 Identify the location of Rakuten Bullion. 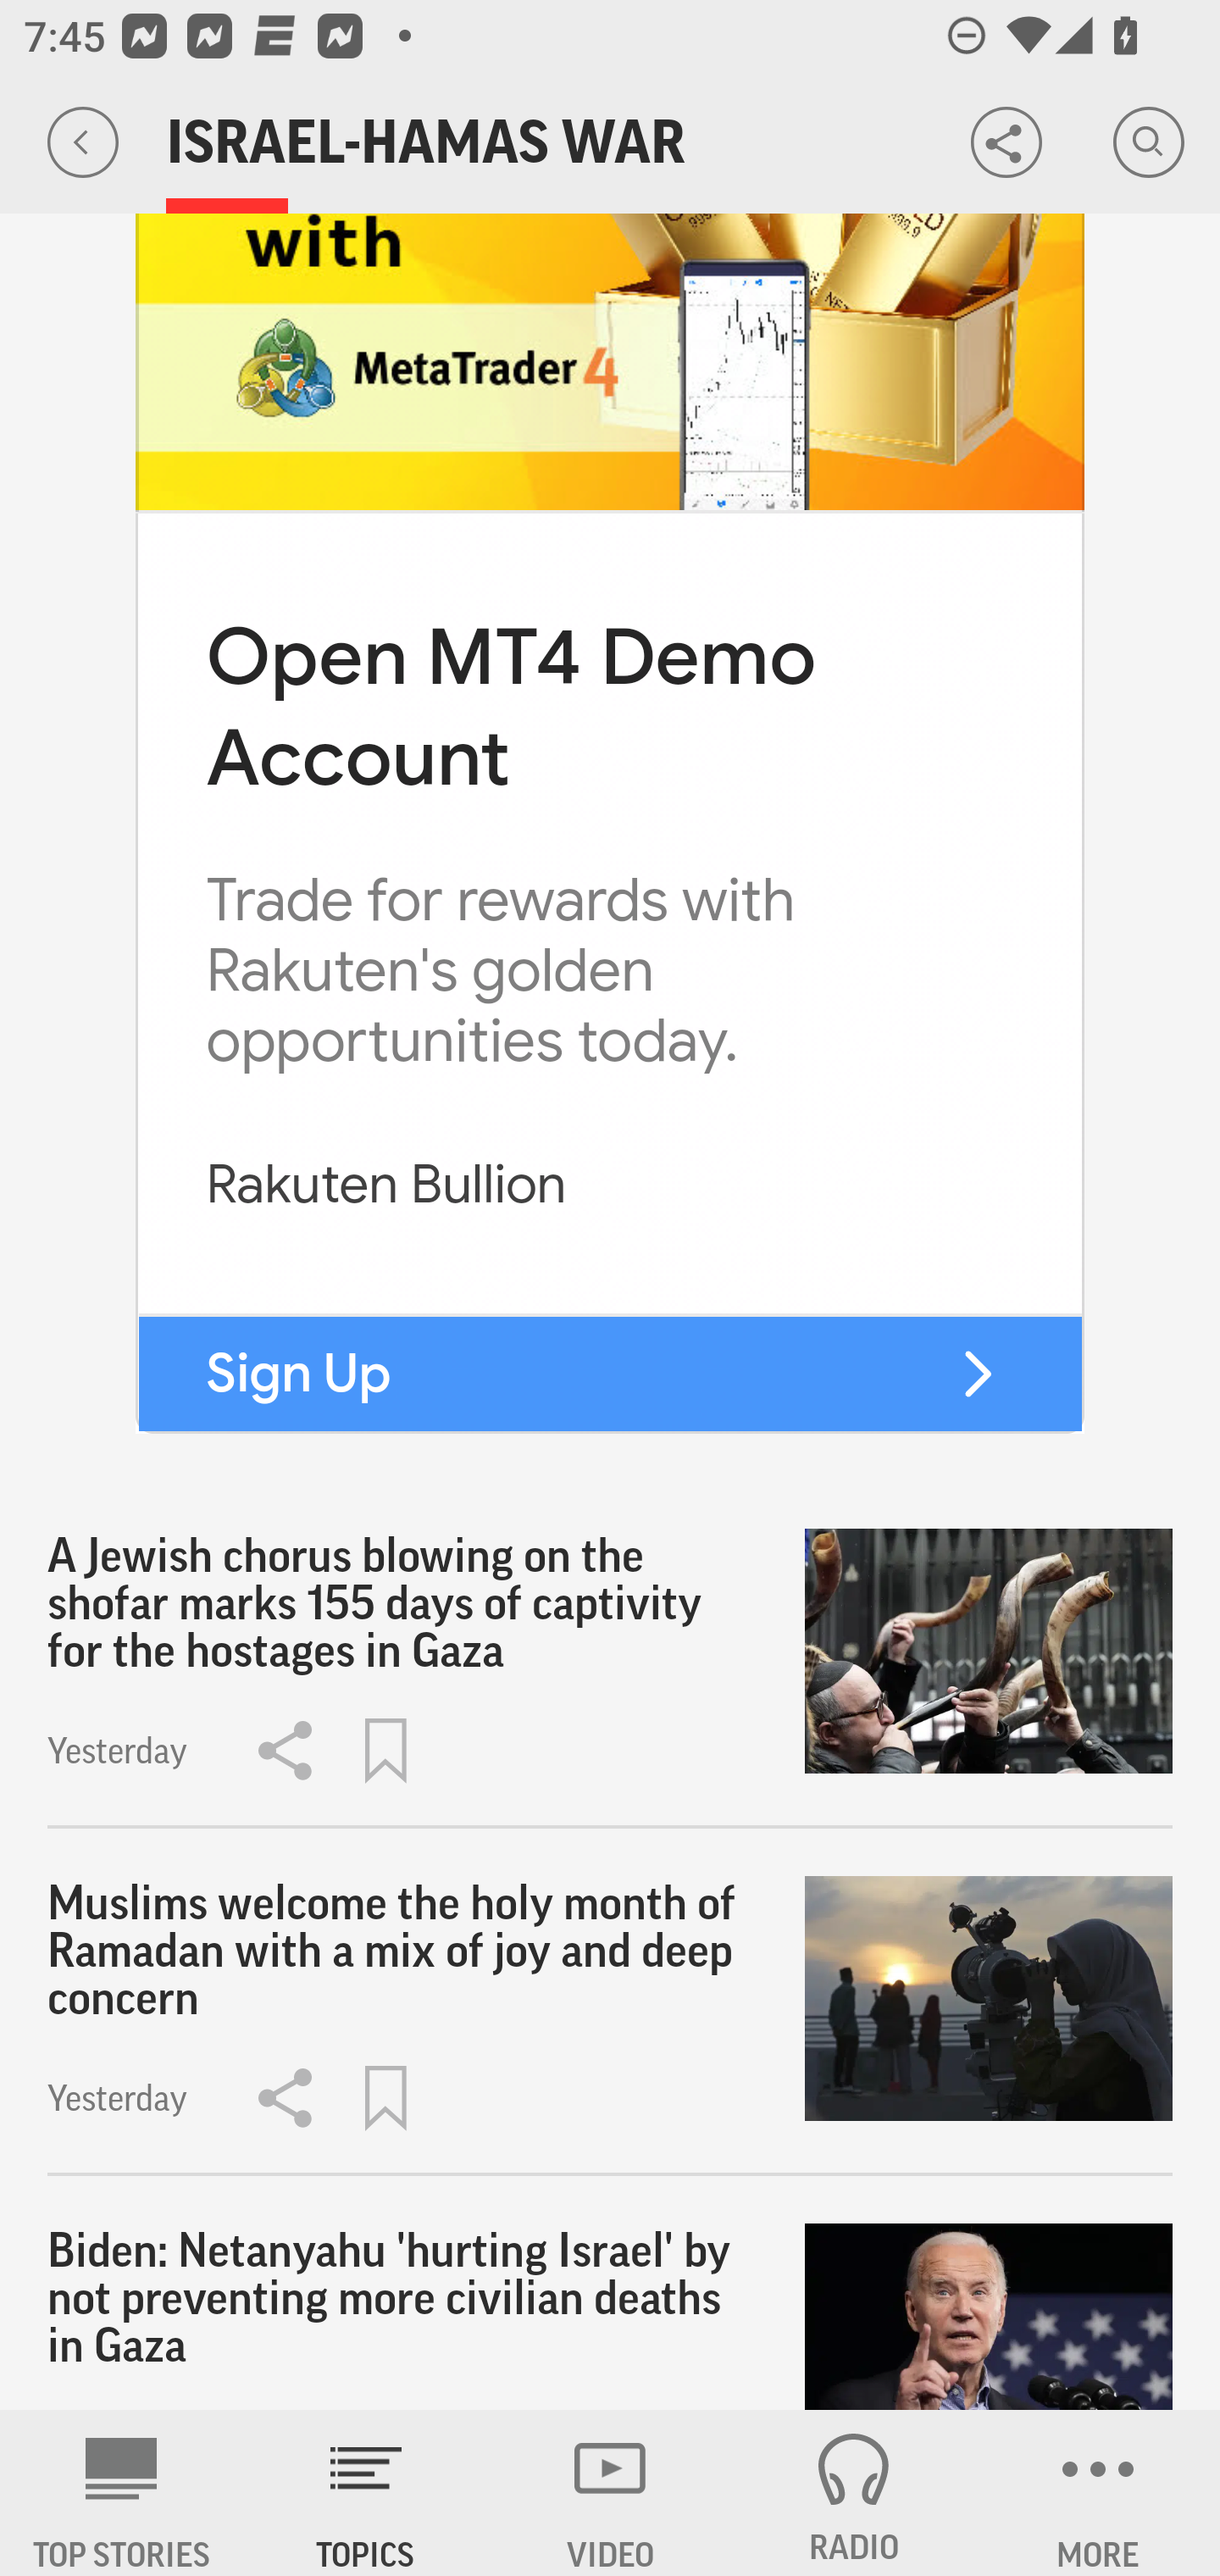
(386, 1185).